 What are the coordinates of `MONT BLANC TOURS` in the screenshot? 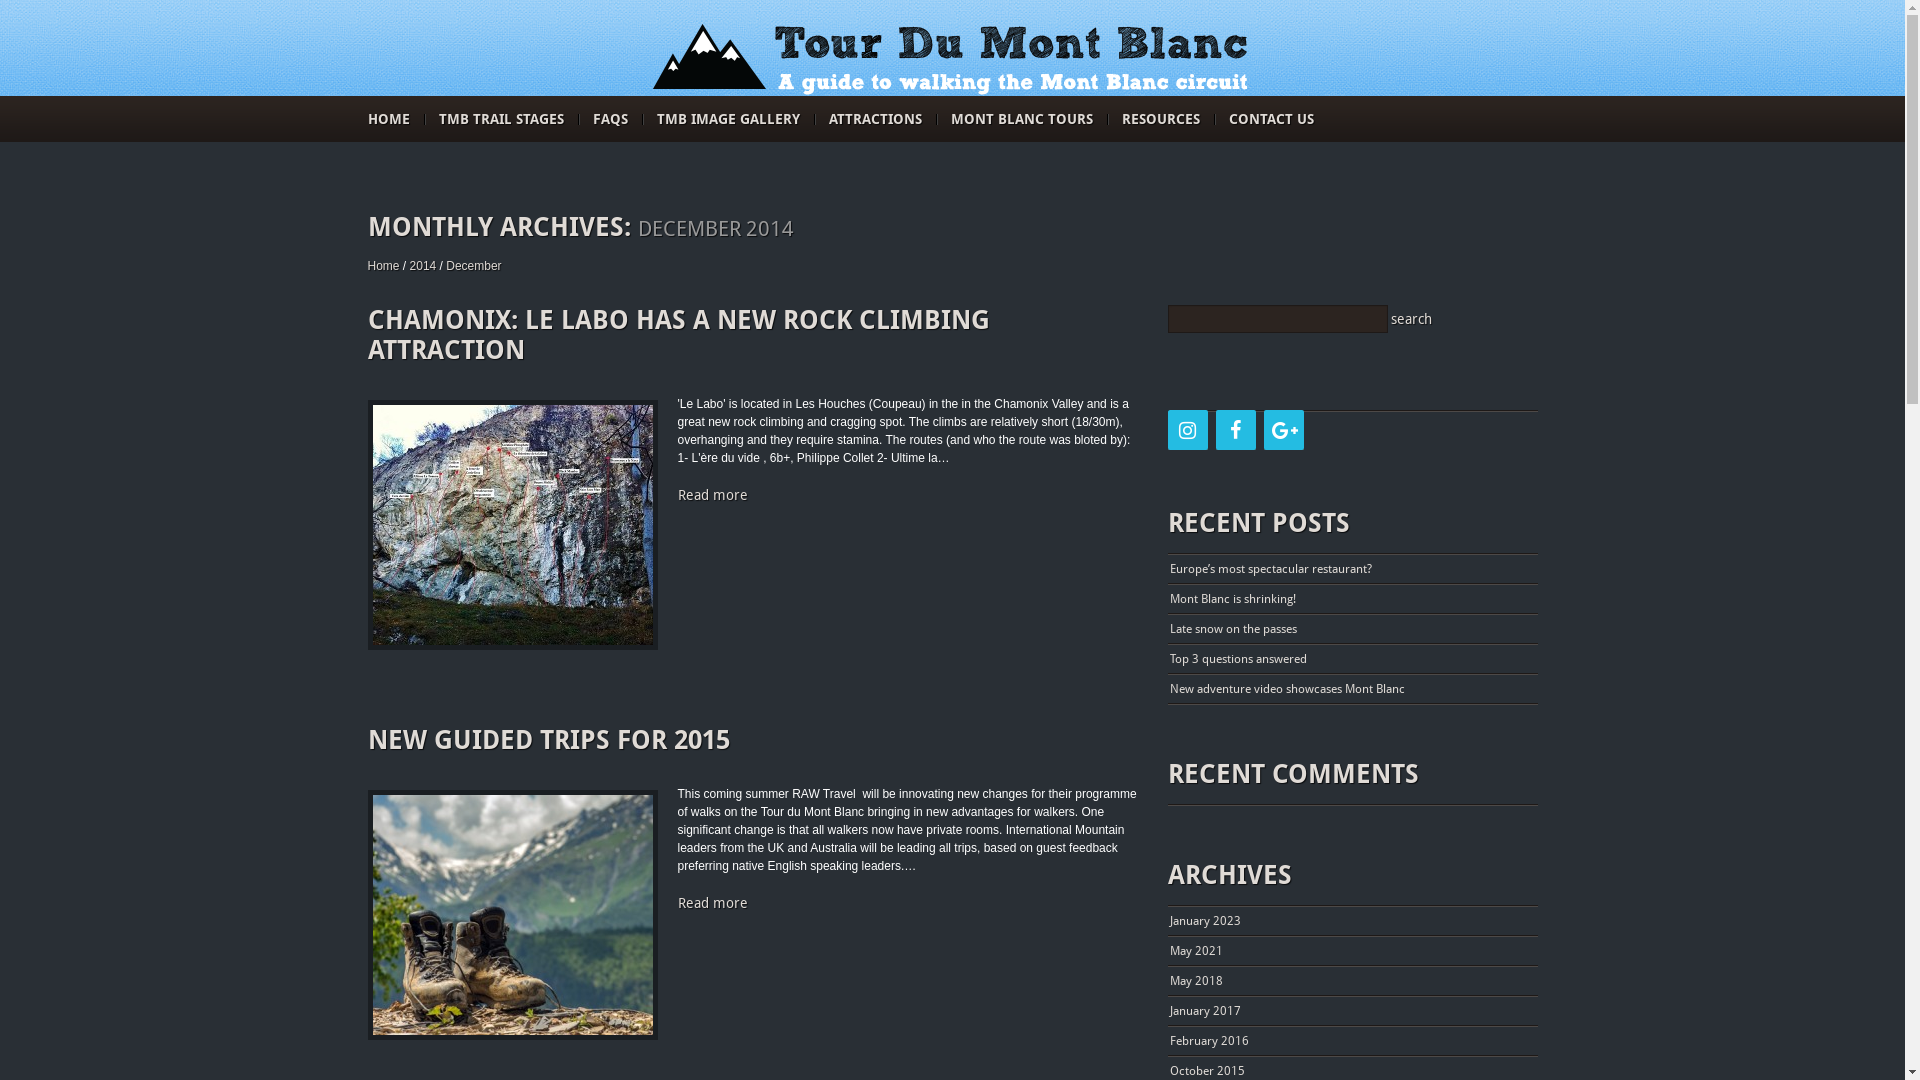 It's located at (1021, 119).